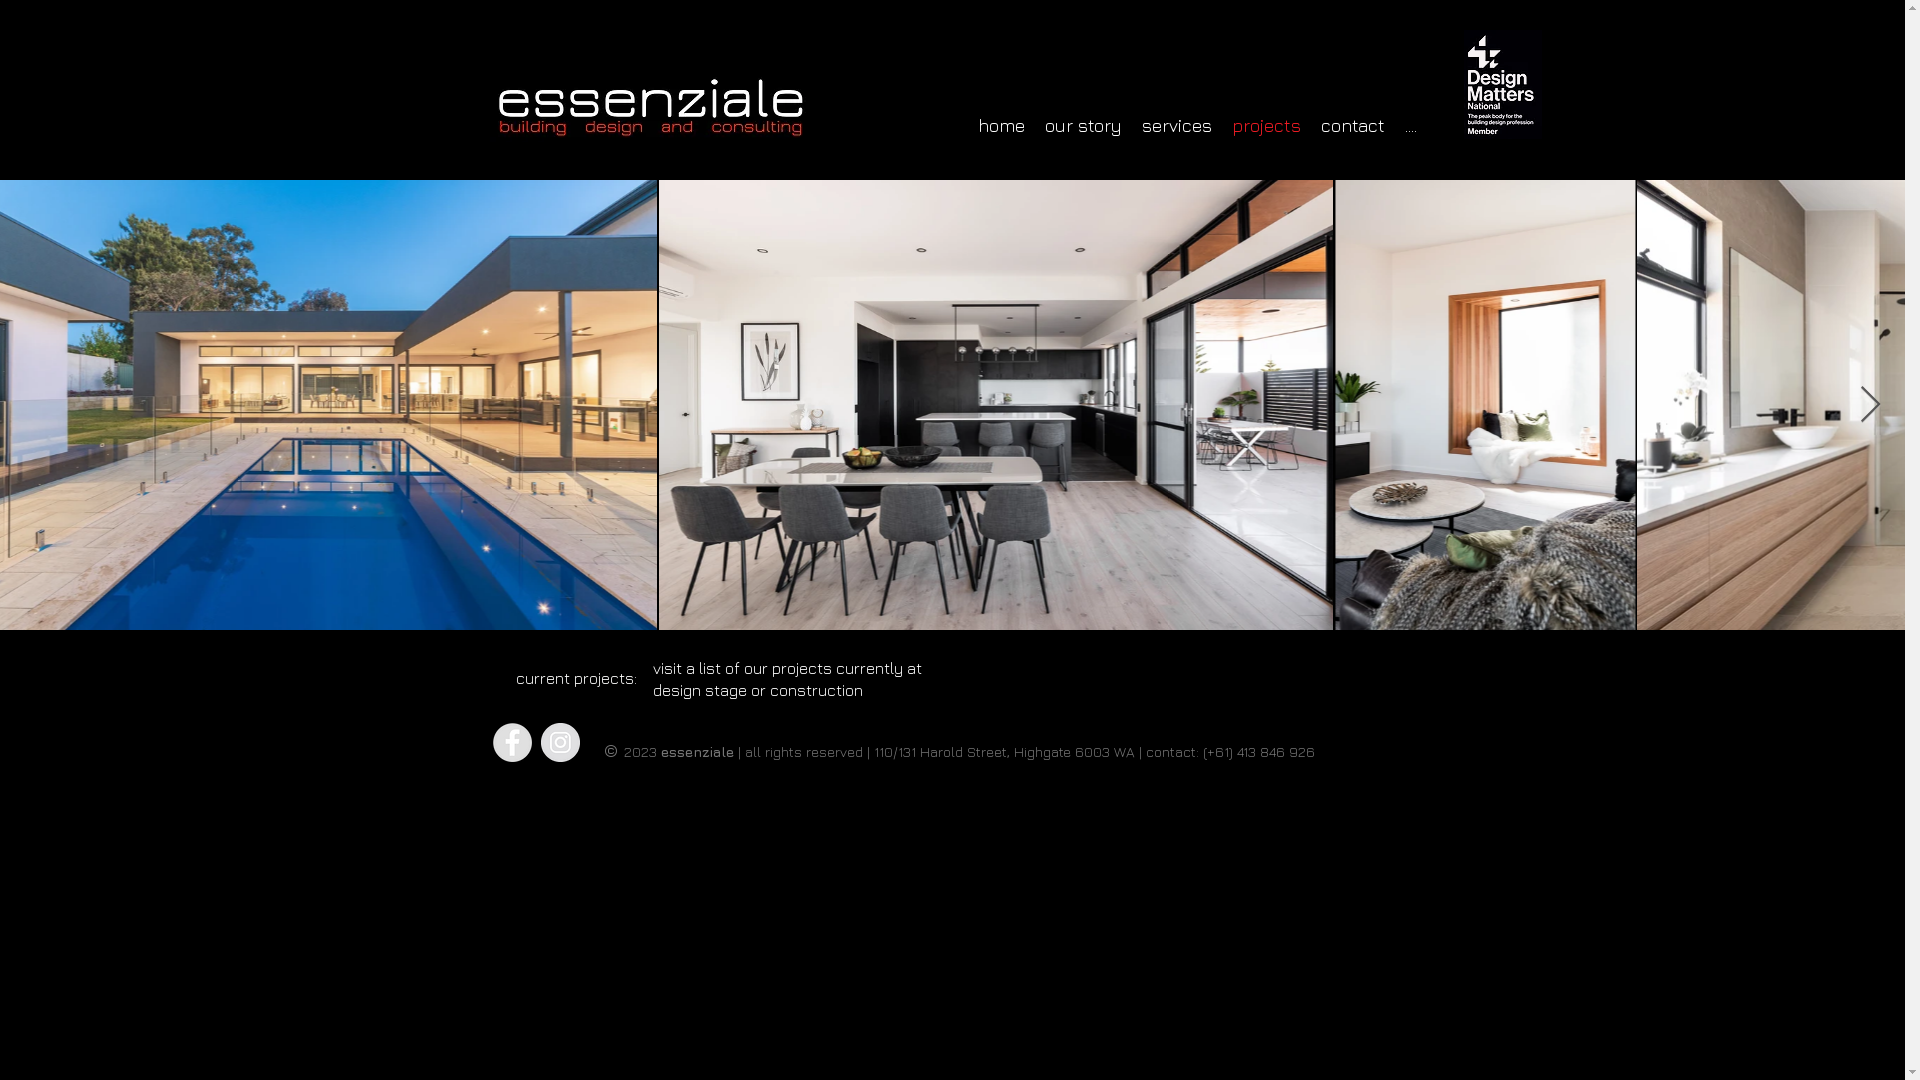  What do you see at coordinates (577, 678) in the screenshot?
I see `current projects:` at bounding box center [577, 678].